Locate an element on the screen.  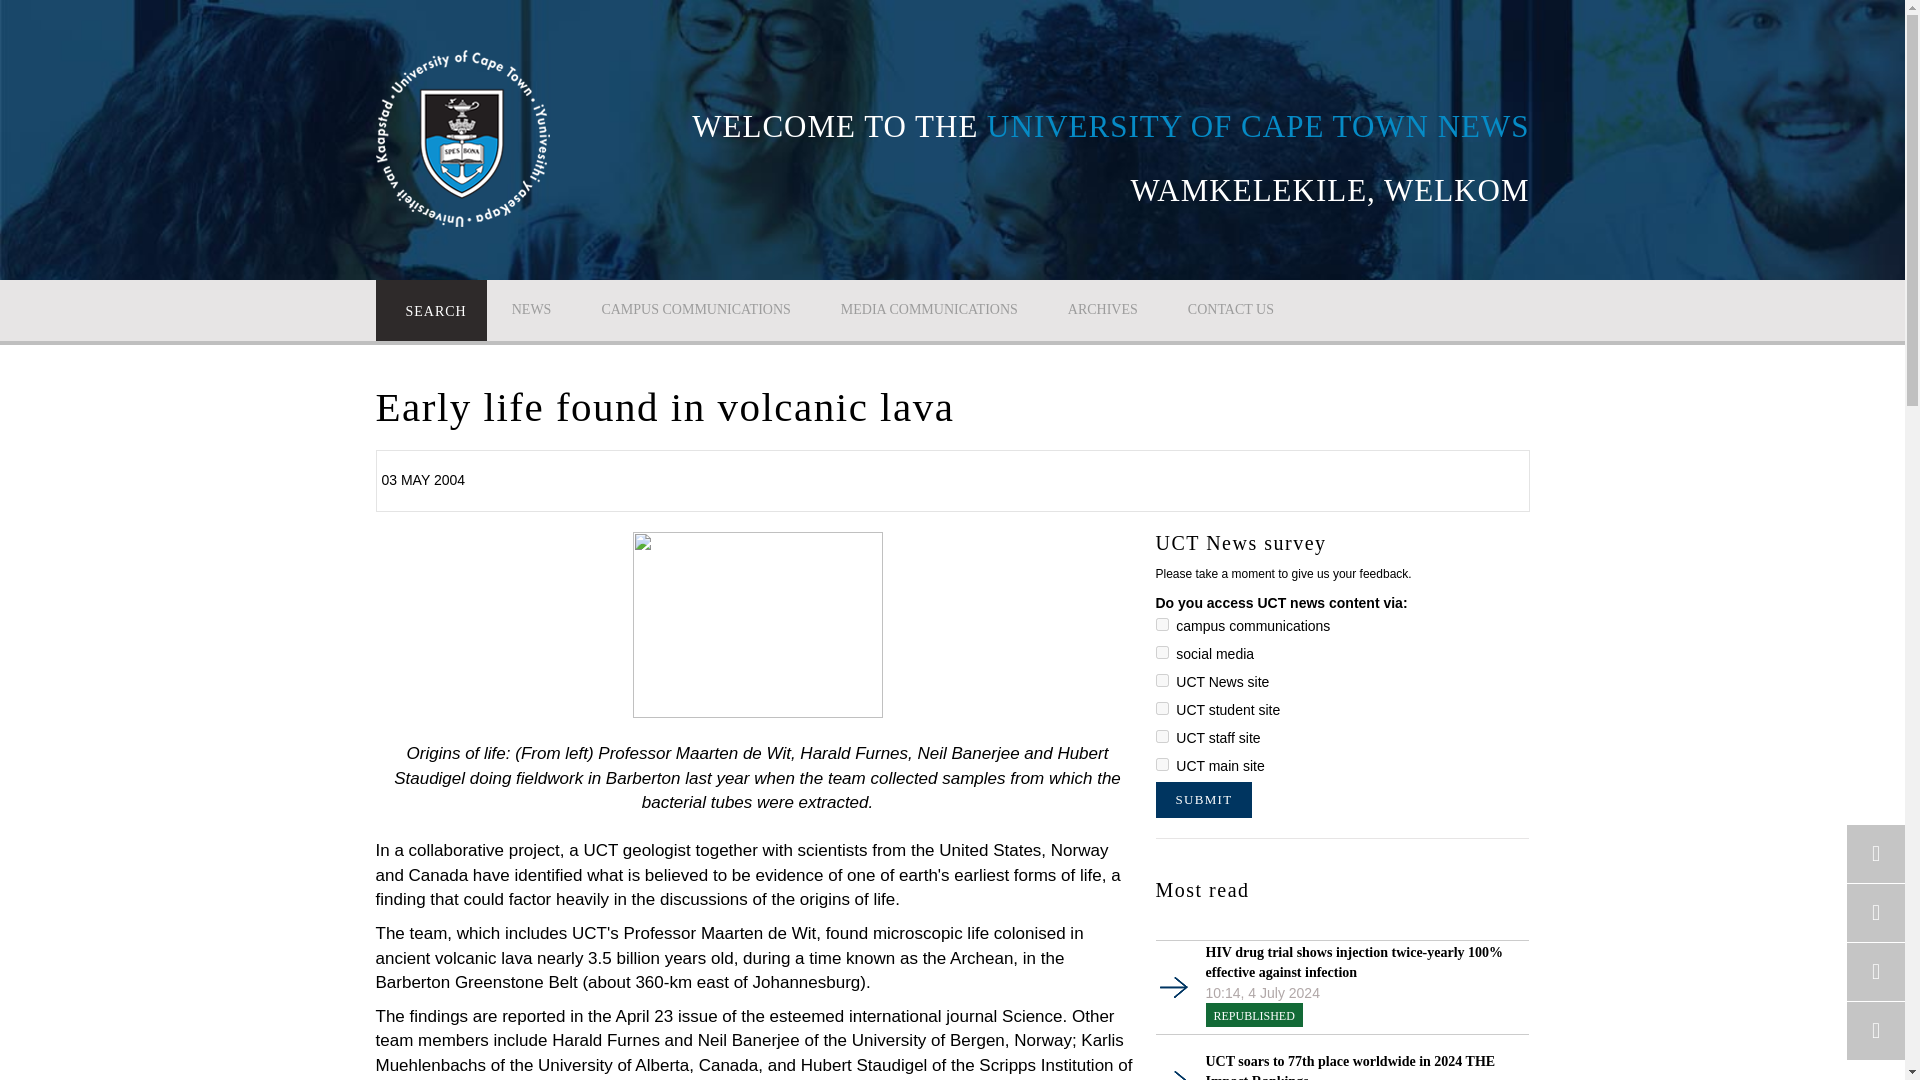
MEDIA COMMUNICATIONS is located at coordinates (929, 309).